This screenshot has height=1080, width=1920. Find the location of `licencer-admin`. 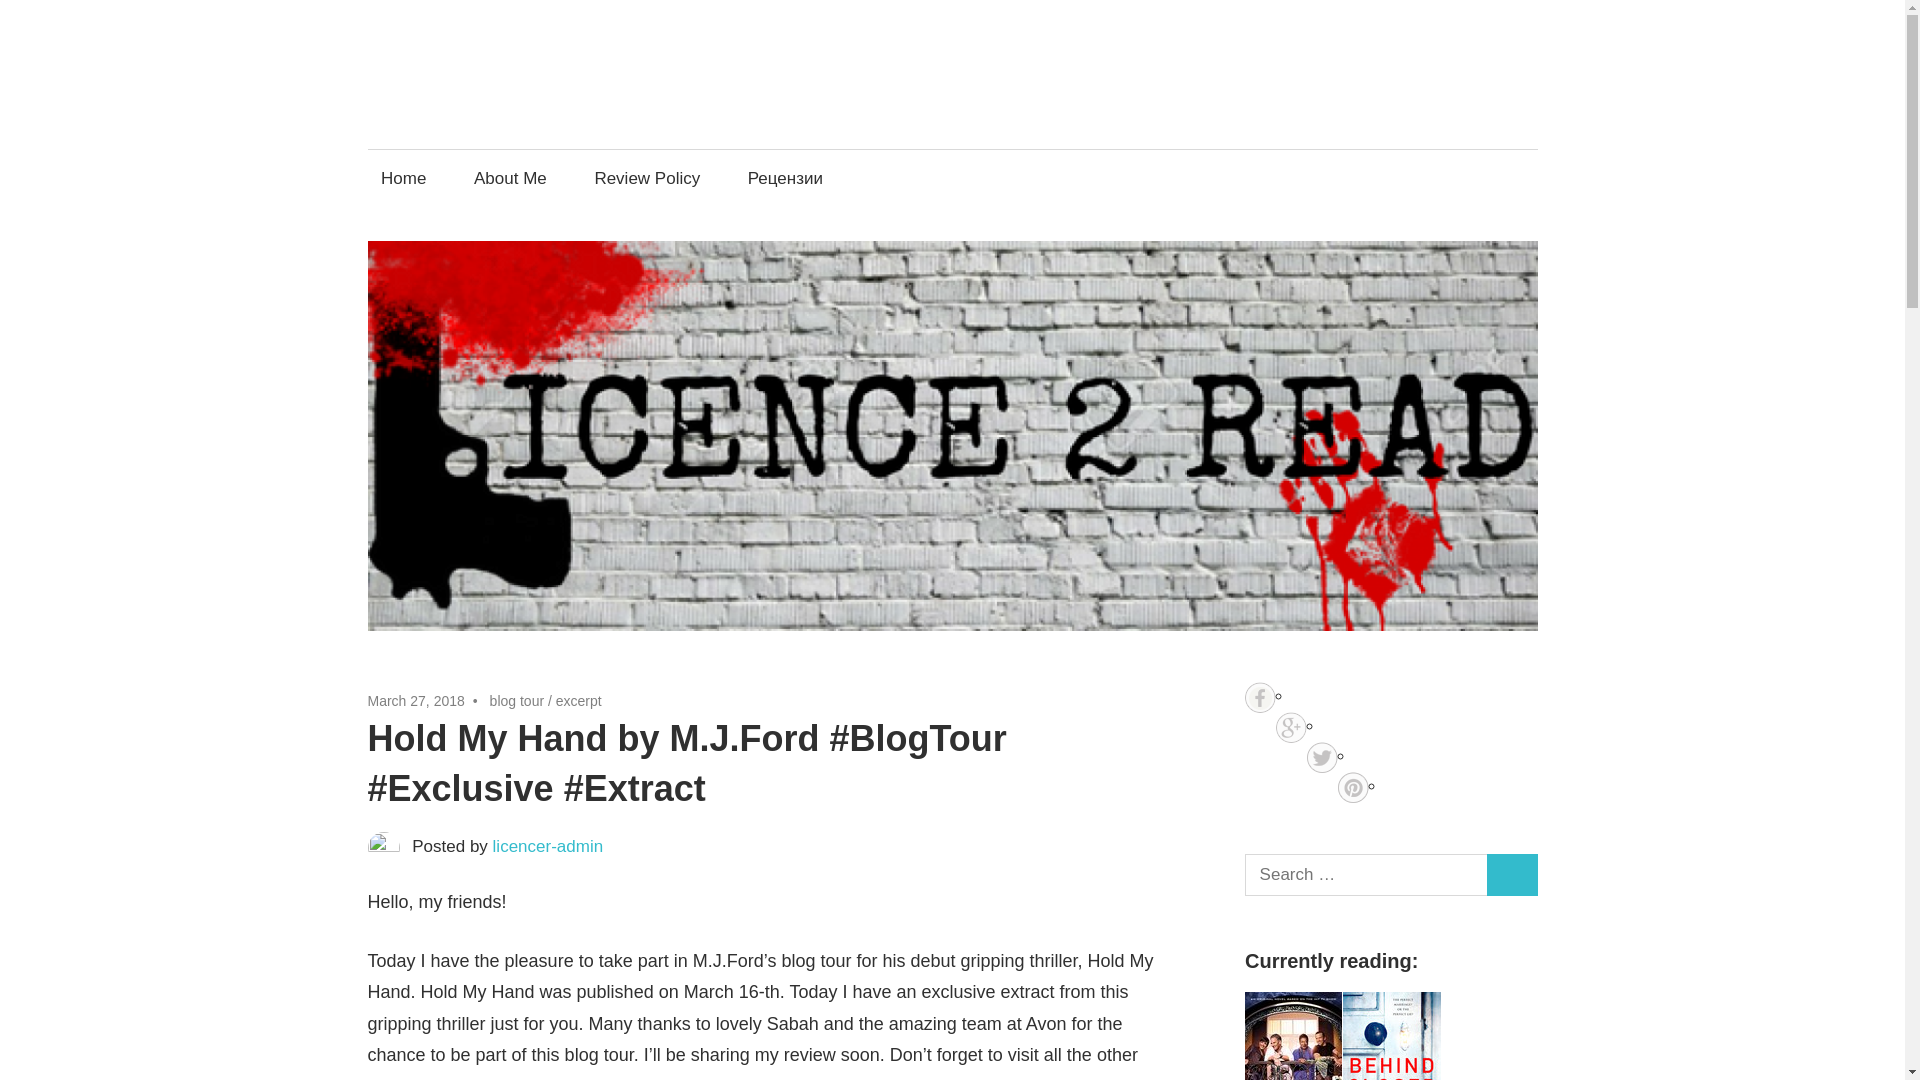

licencer-admin is located at coordinates (548, 846).